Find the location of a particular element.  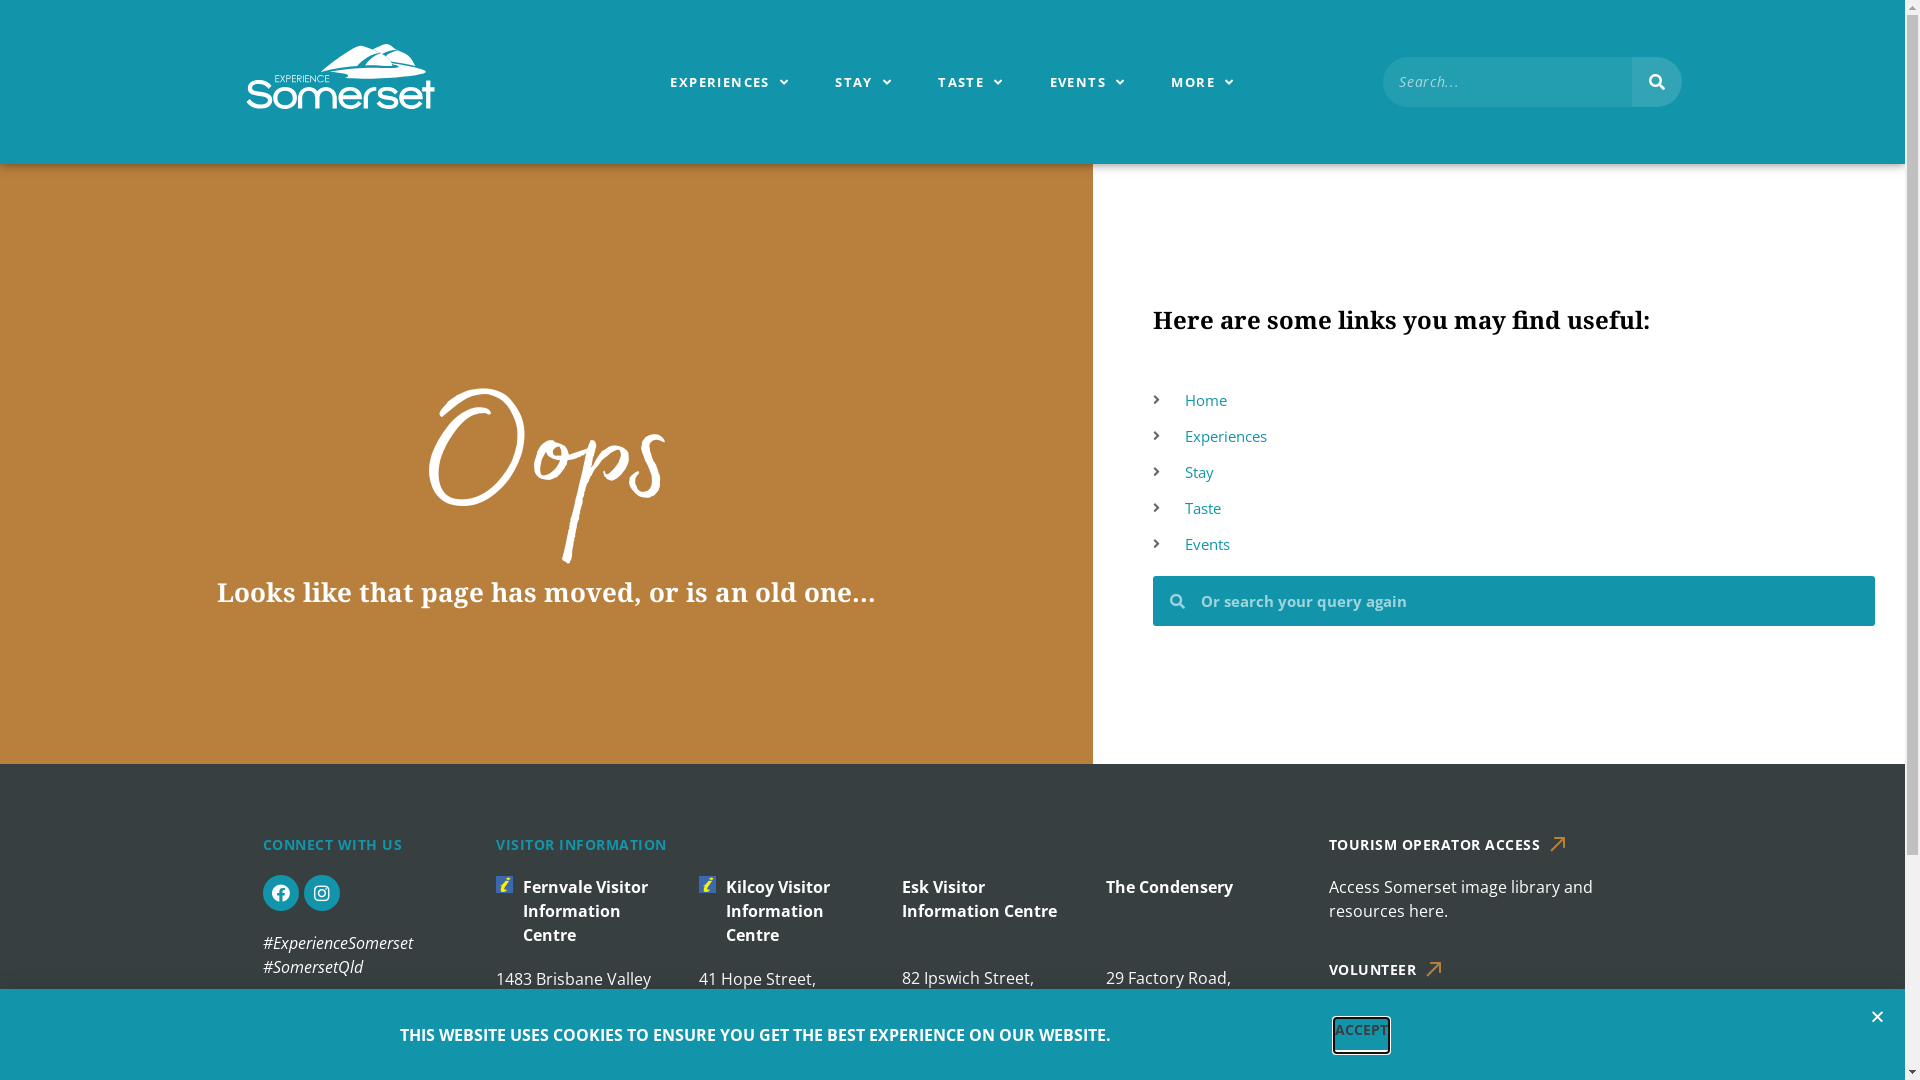

Taste is located at coordinates (1514, 508).